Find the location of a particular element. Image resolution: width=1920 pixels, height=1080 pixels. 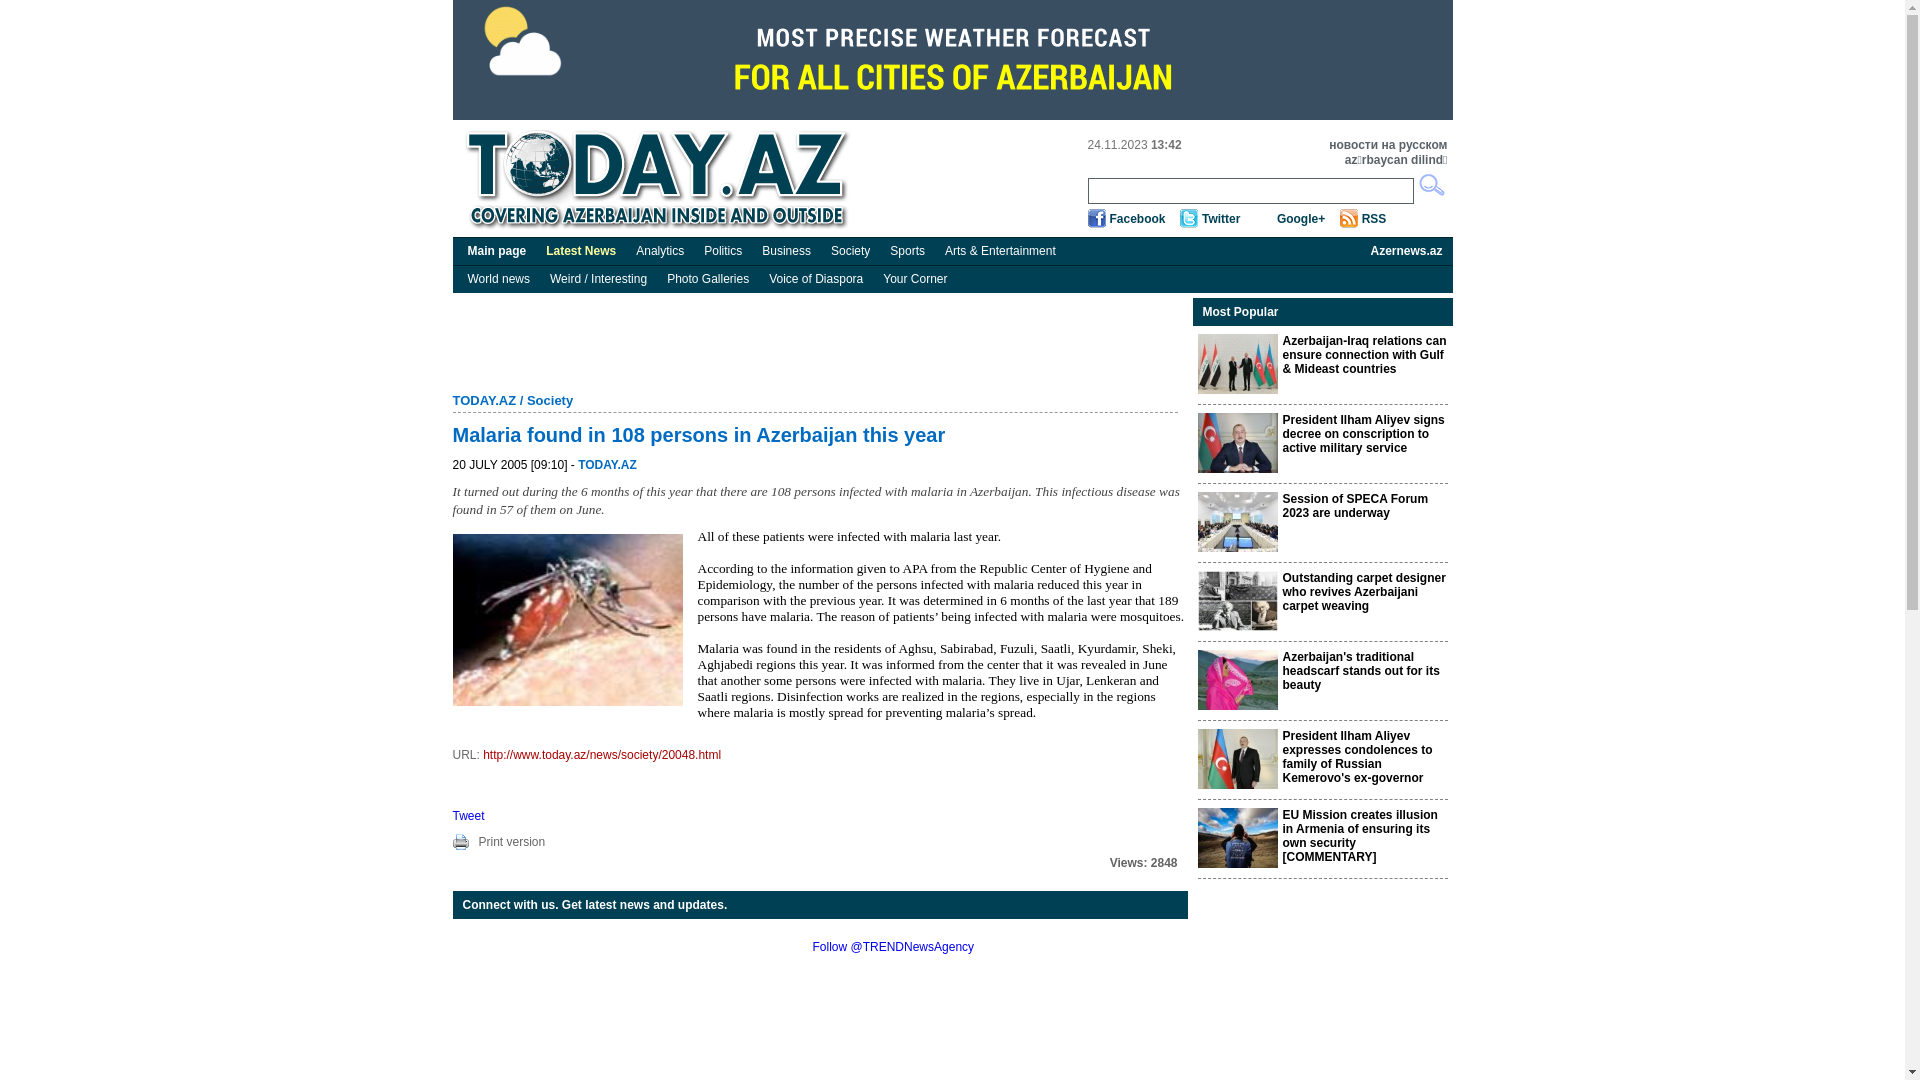

Sports is located at coordinates (908, 251).